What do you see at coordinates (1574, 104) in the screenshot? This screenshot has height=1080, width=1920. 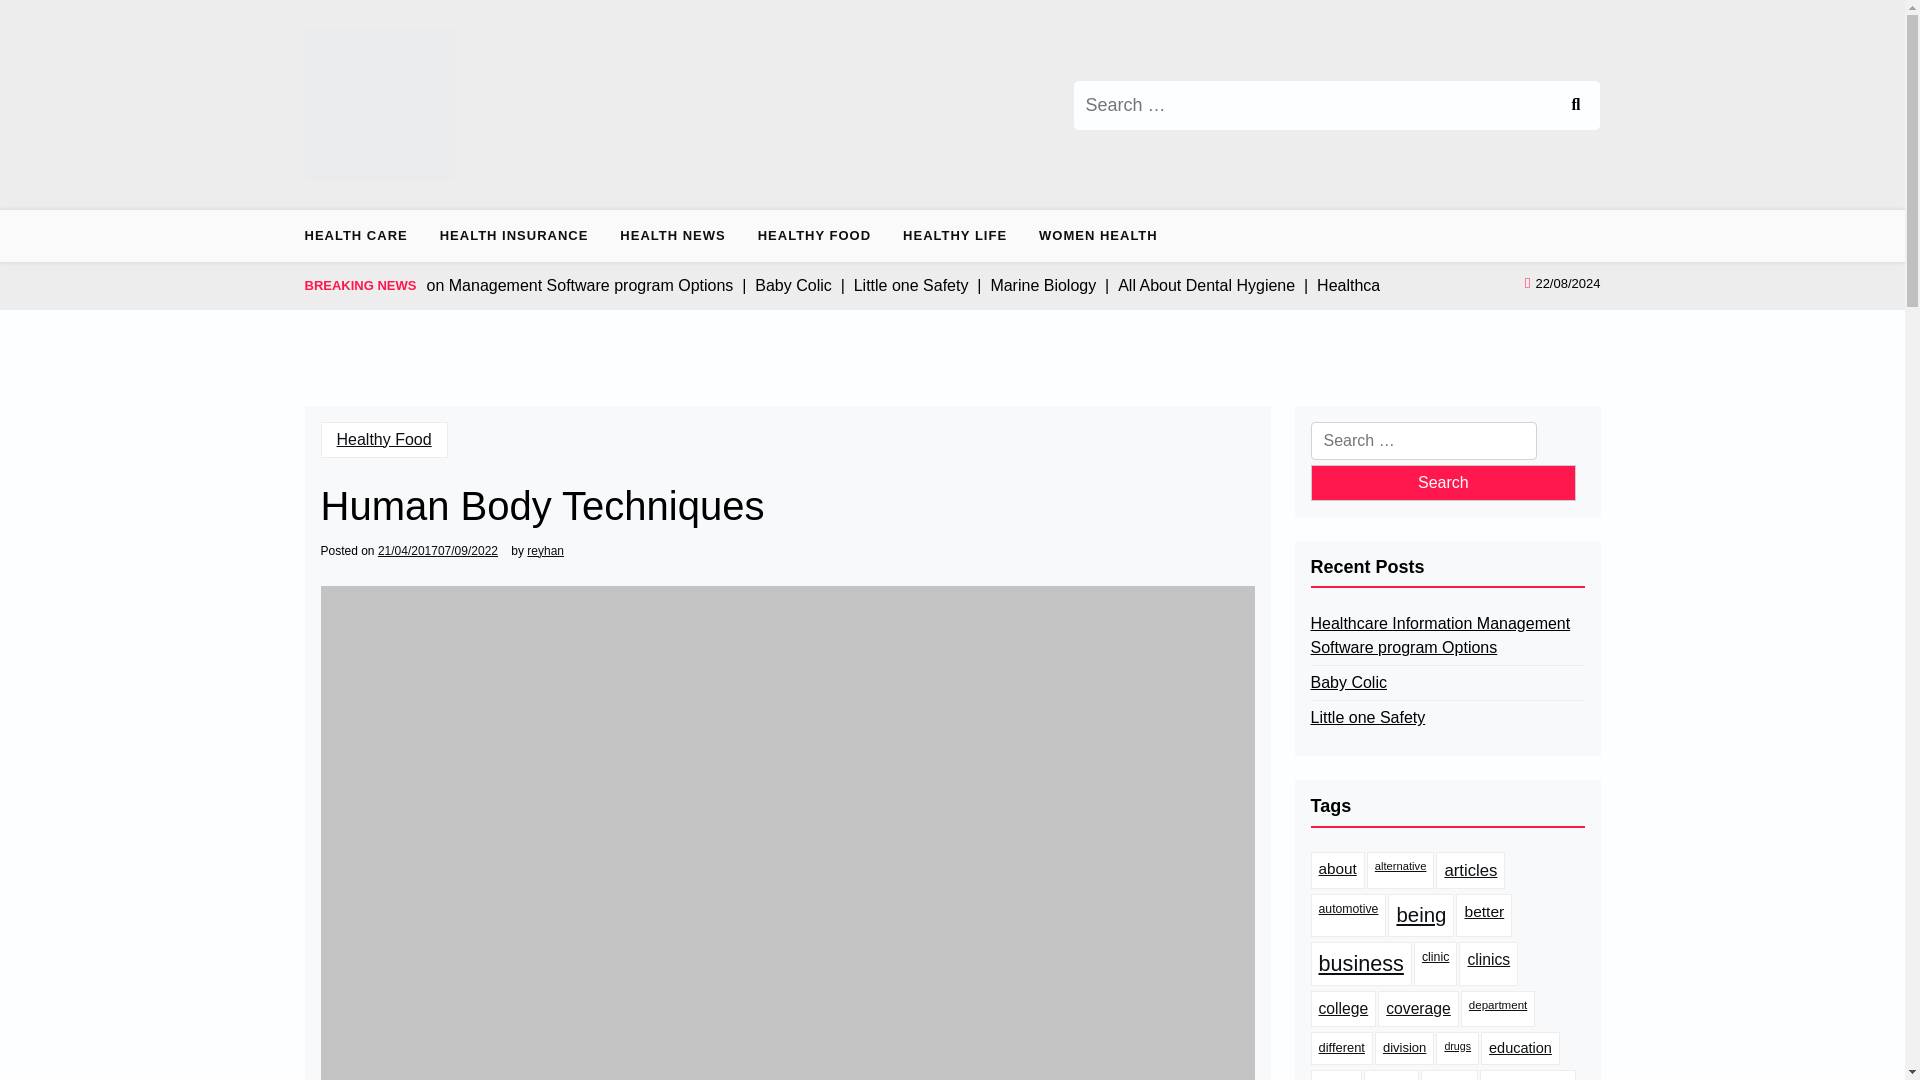 I see `Search` at bounding box center [1574, 104].